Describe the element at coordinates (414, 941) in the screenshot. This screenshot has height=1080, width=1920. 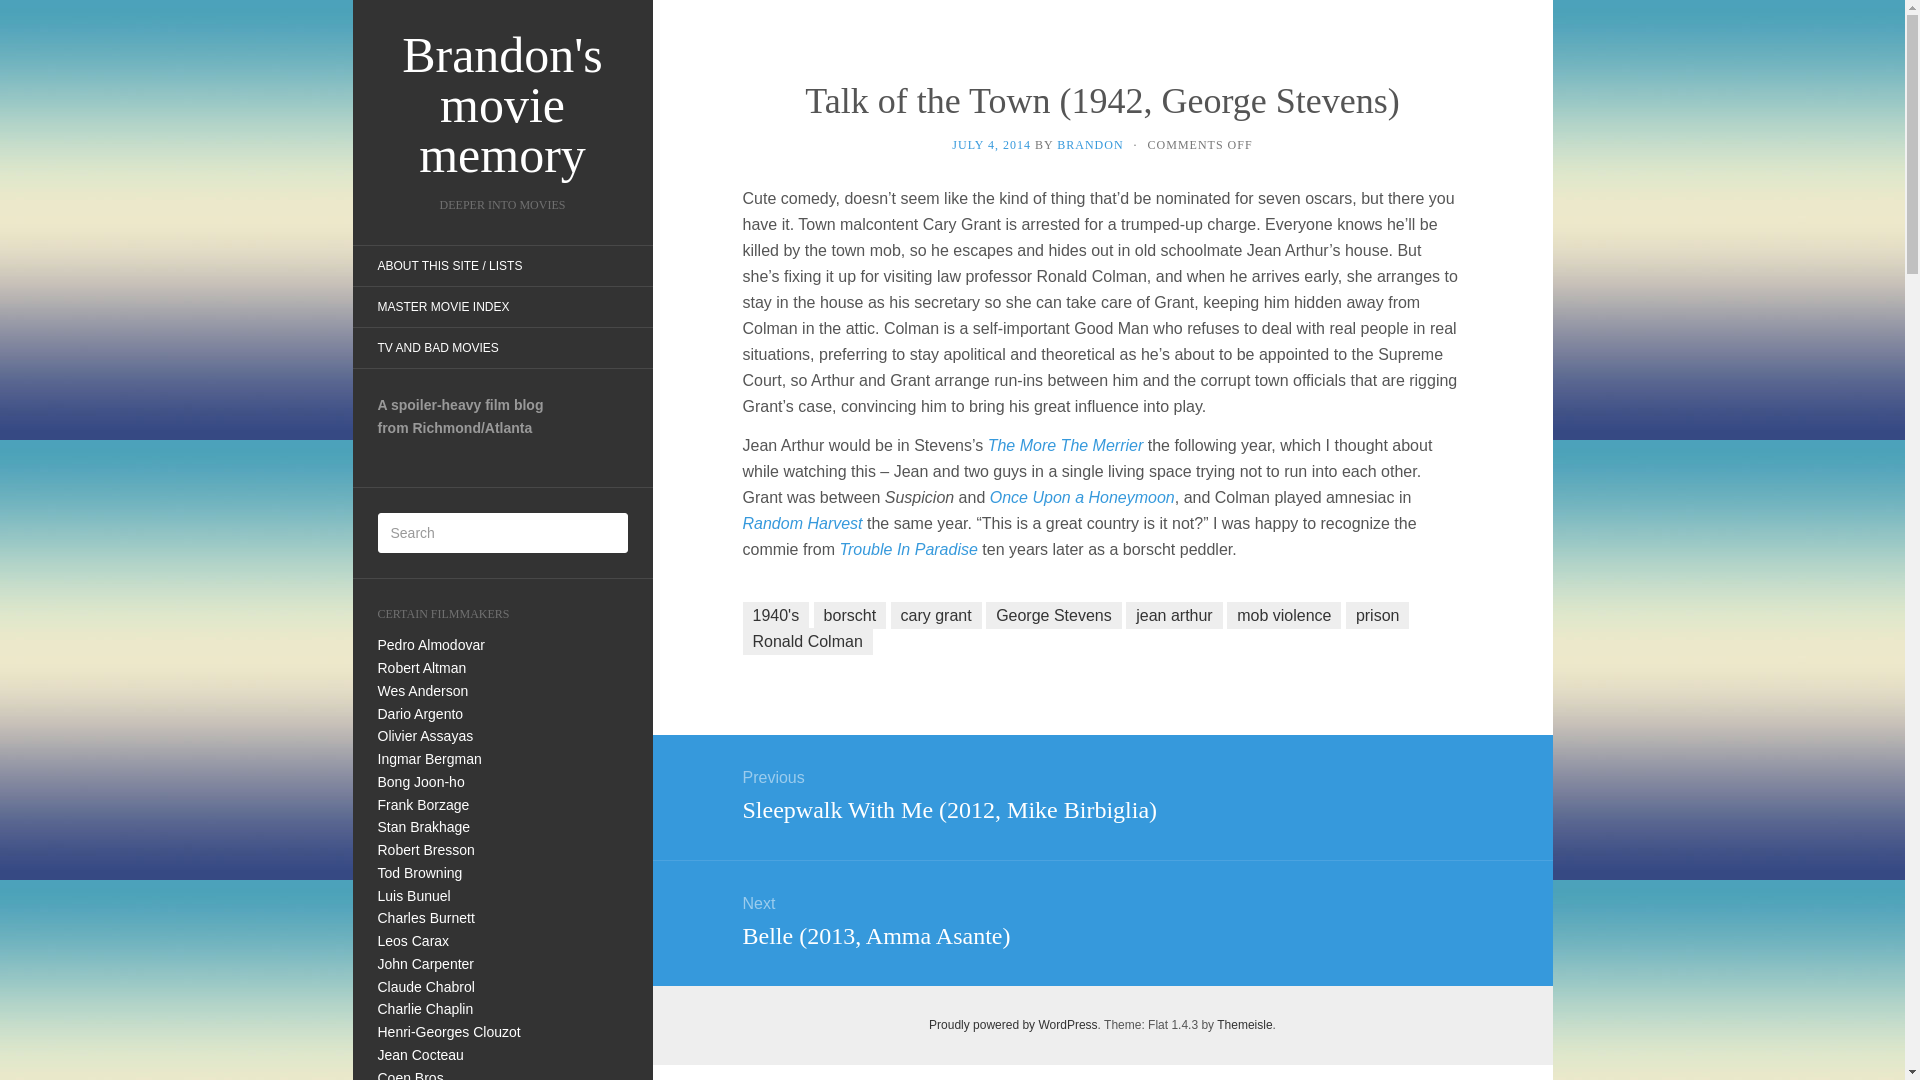
I see `Leos Carax` at that location.